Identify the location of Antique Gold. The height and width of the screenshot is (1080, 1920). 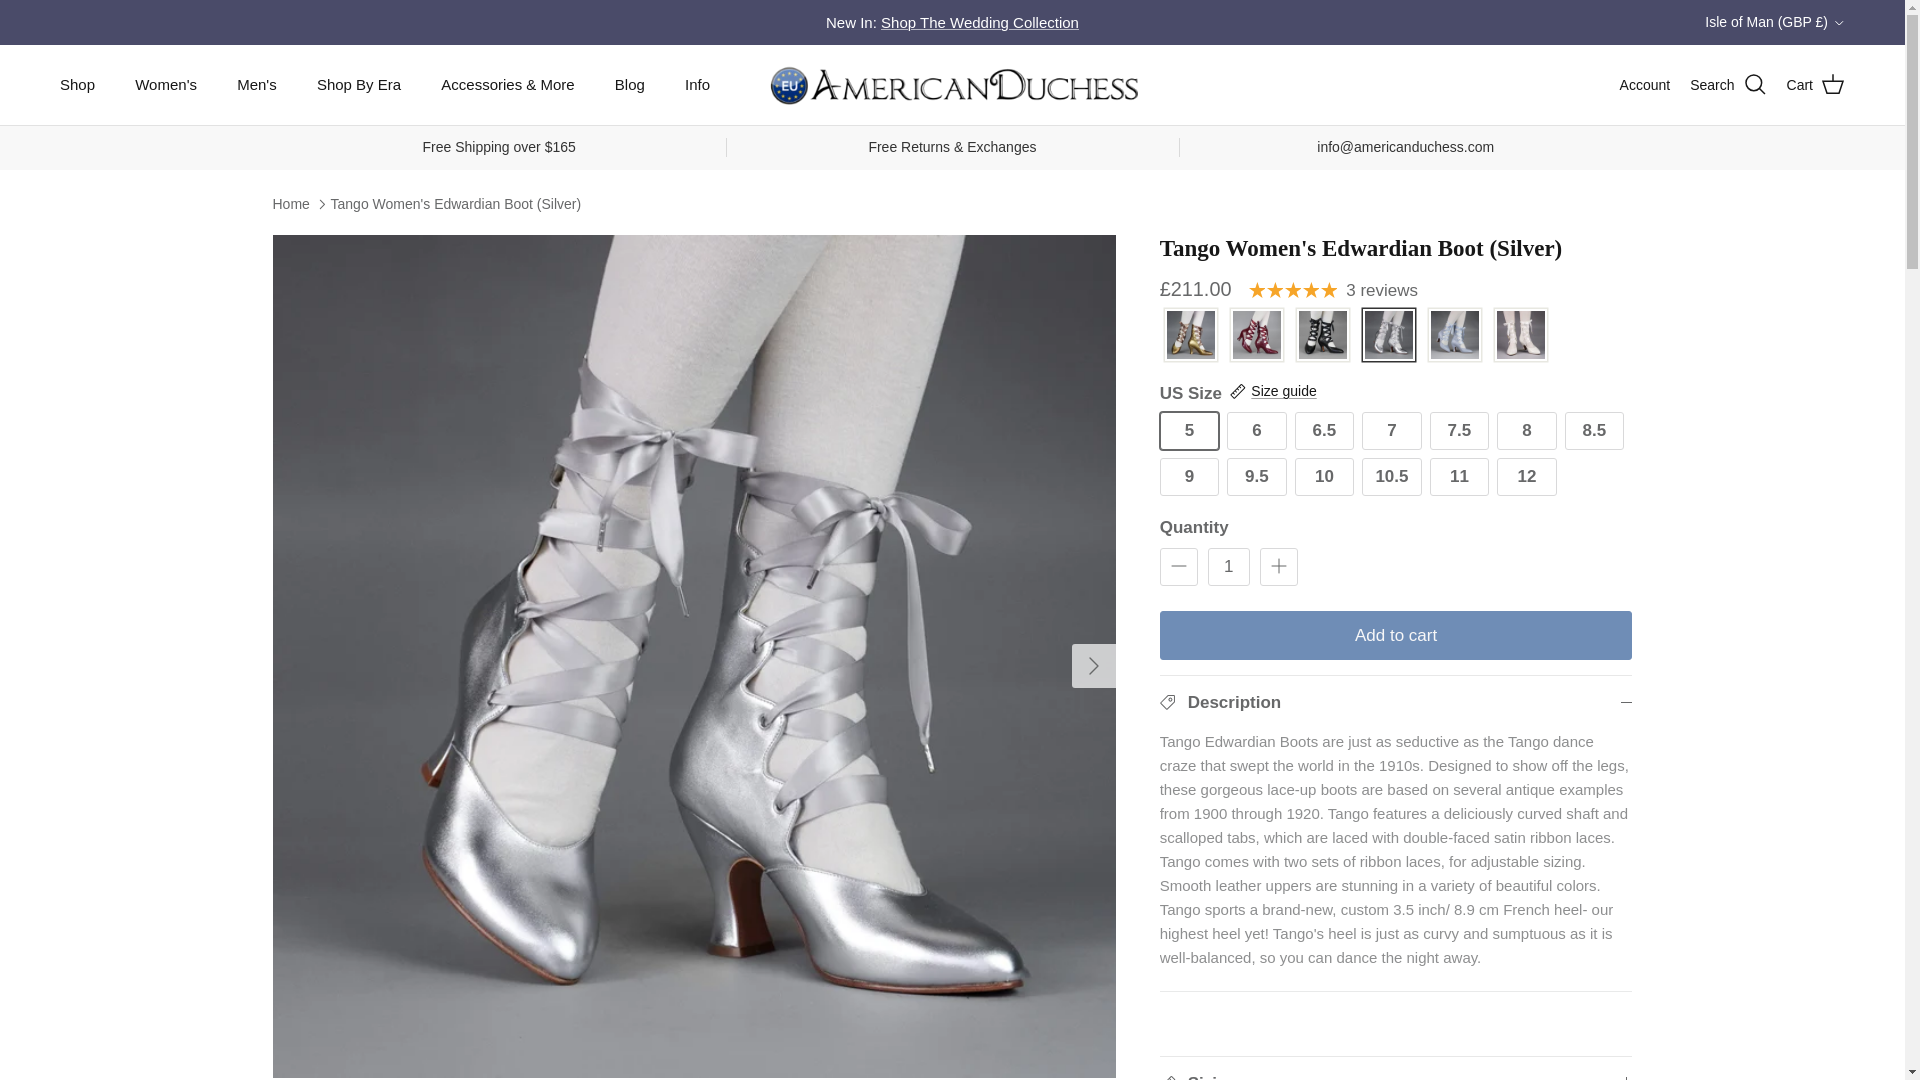
(1190, 336).